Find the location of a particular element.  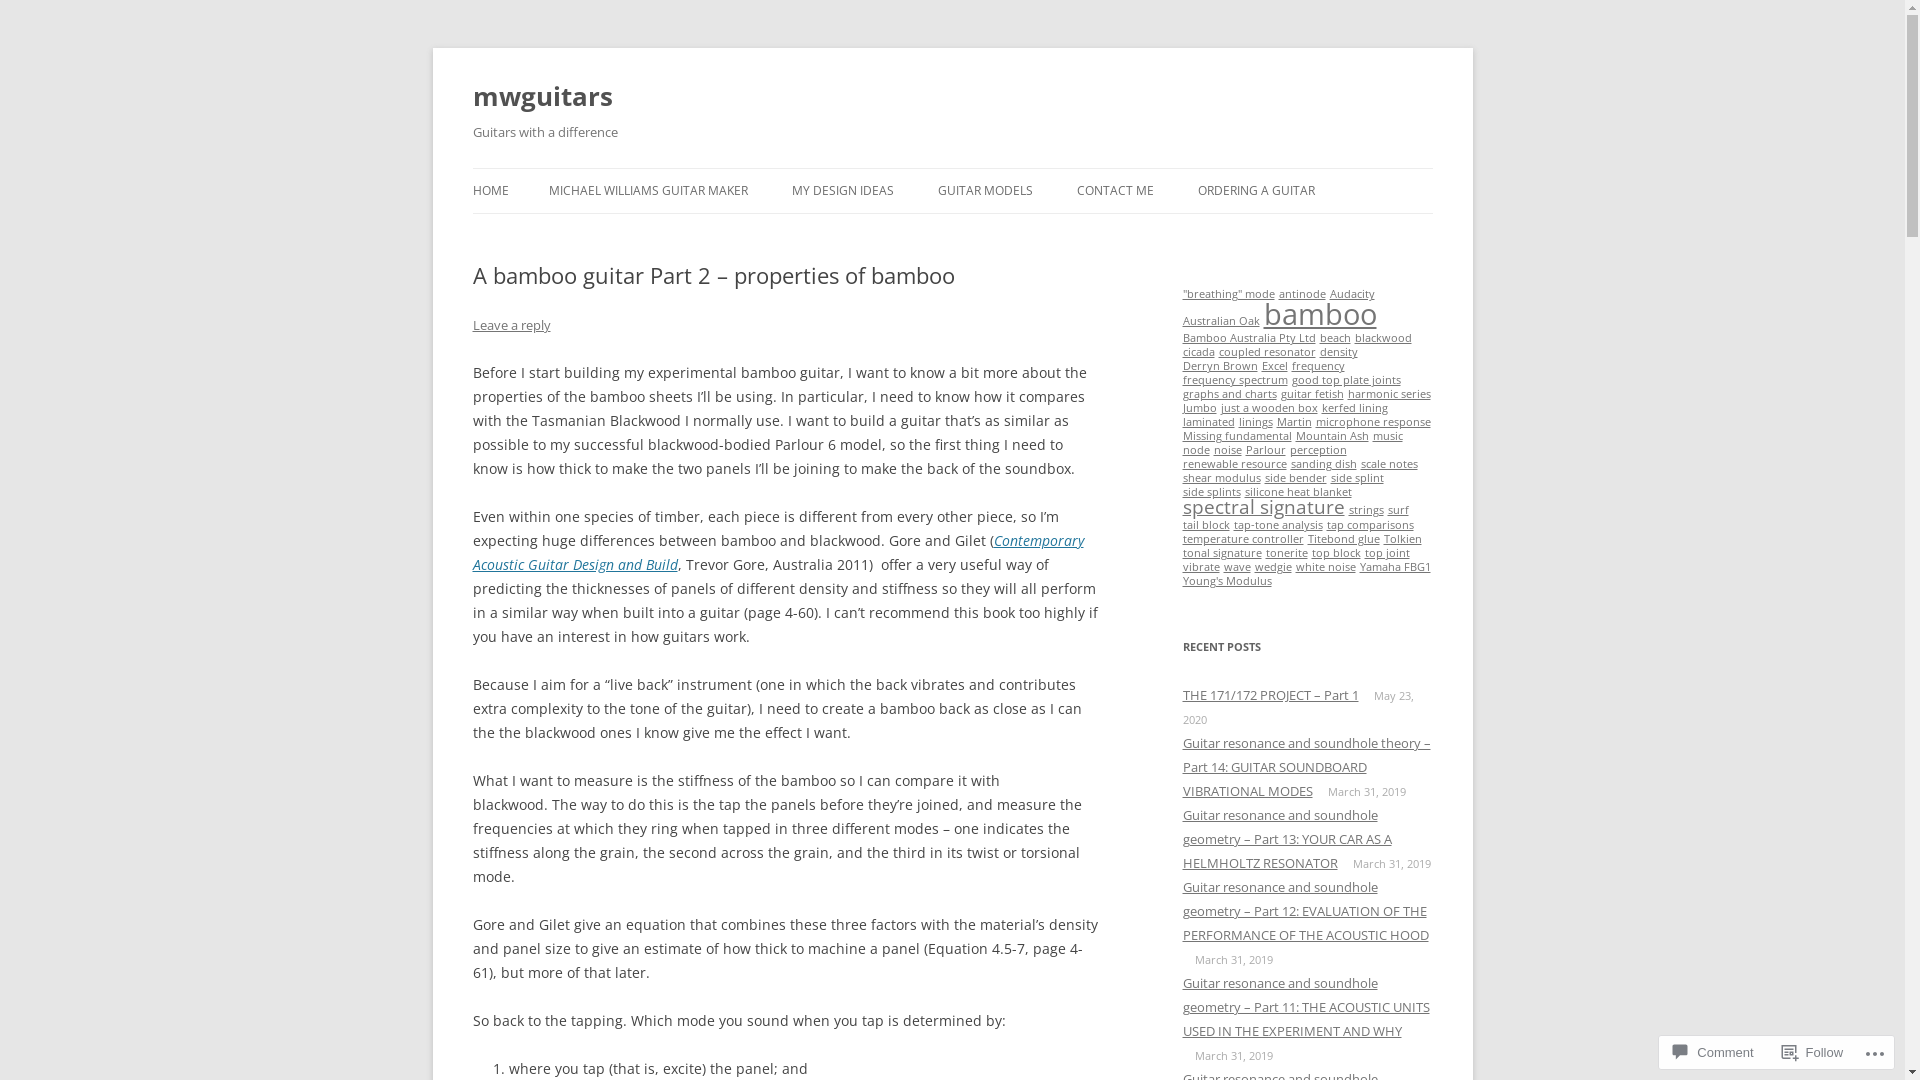

node is located at coordinates (1196, 450).